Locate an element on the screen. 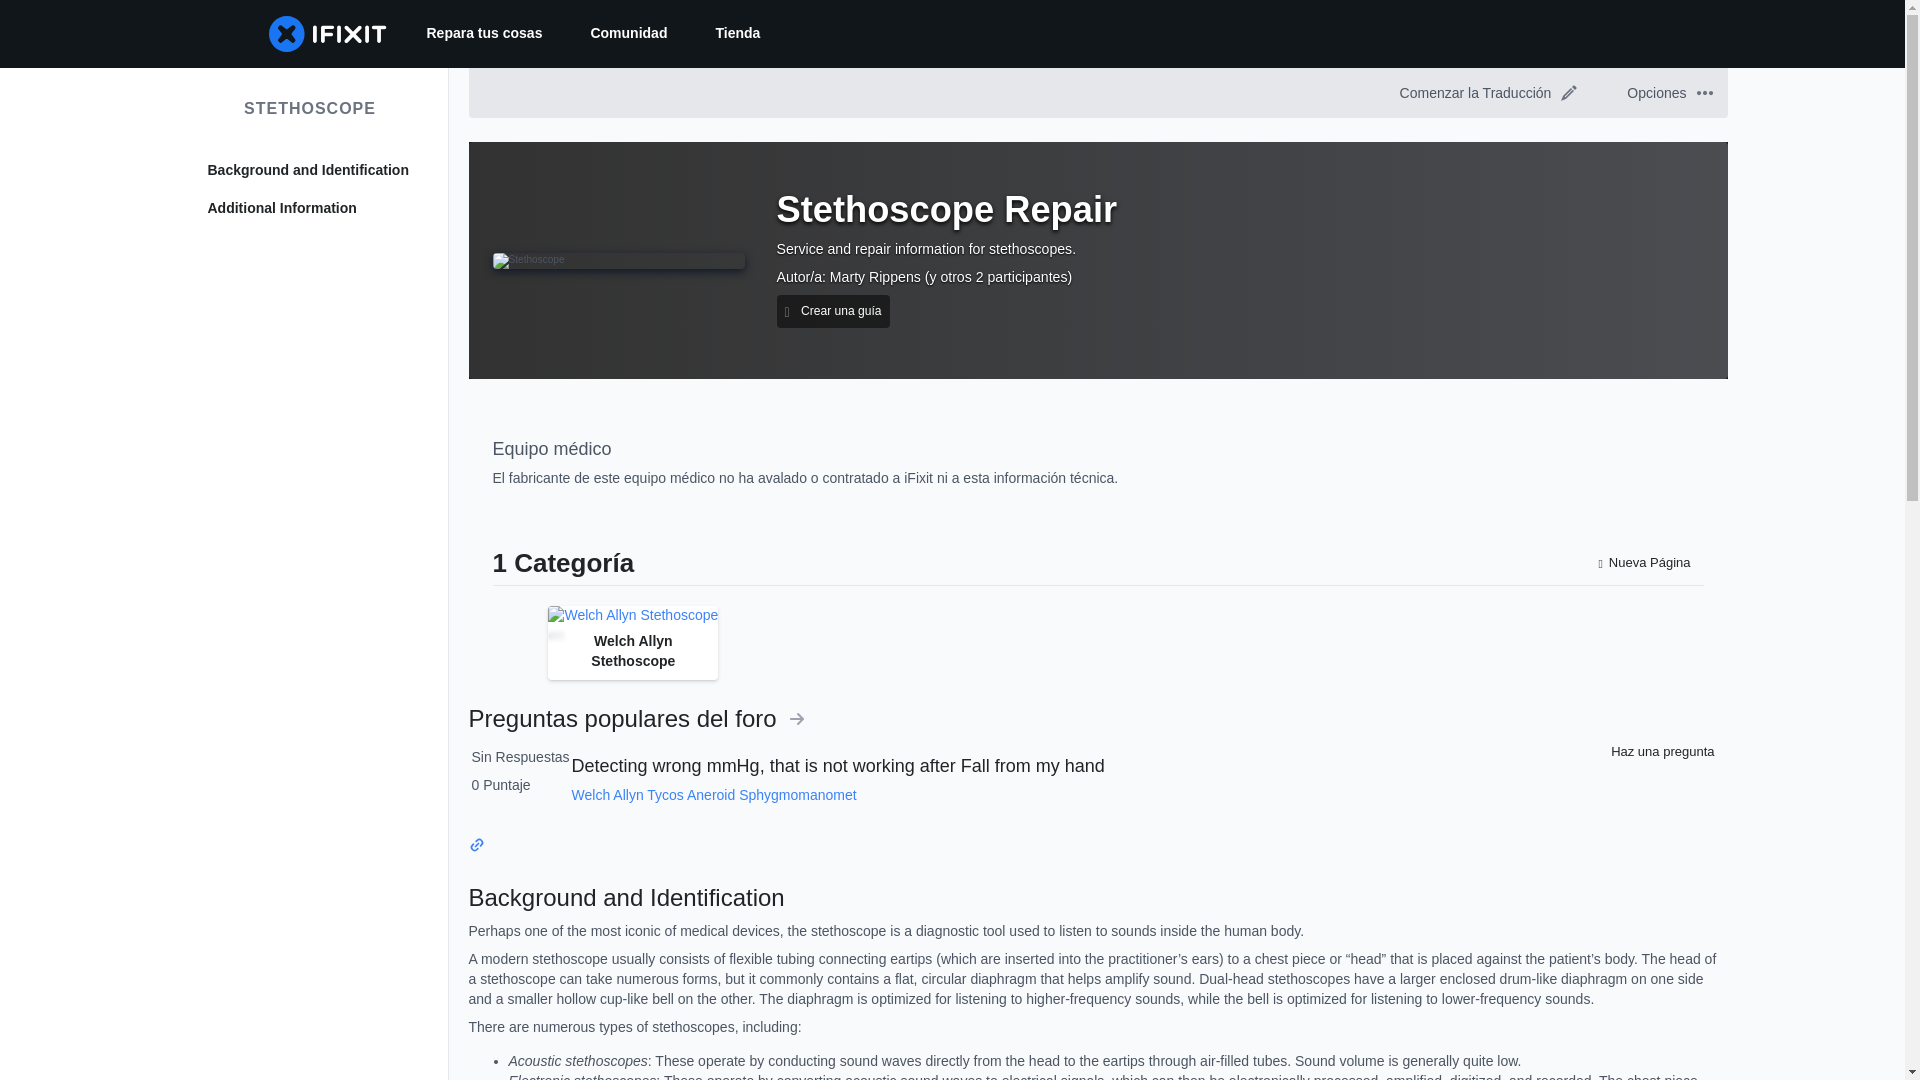 This screenshot has width=1920, height=1080. Repara tus cosas is located at coordinates (484, 34).